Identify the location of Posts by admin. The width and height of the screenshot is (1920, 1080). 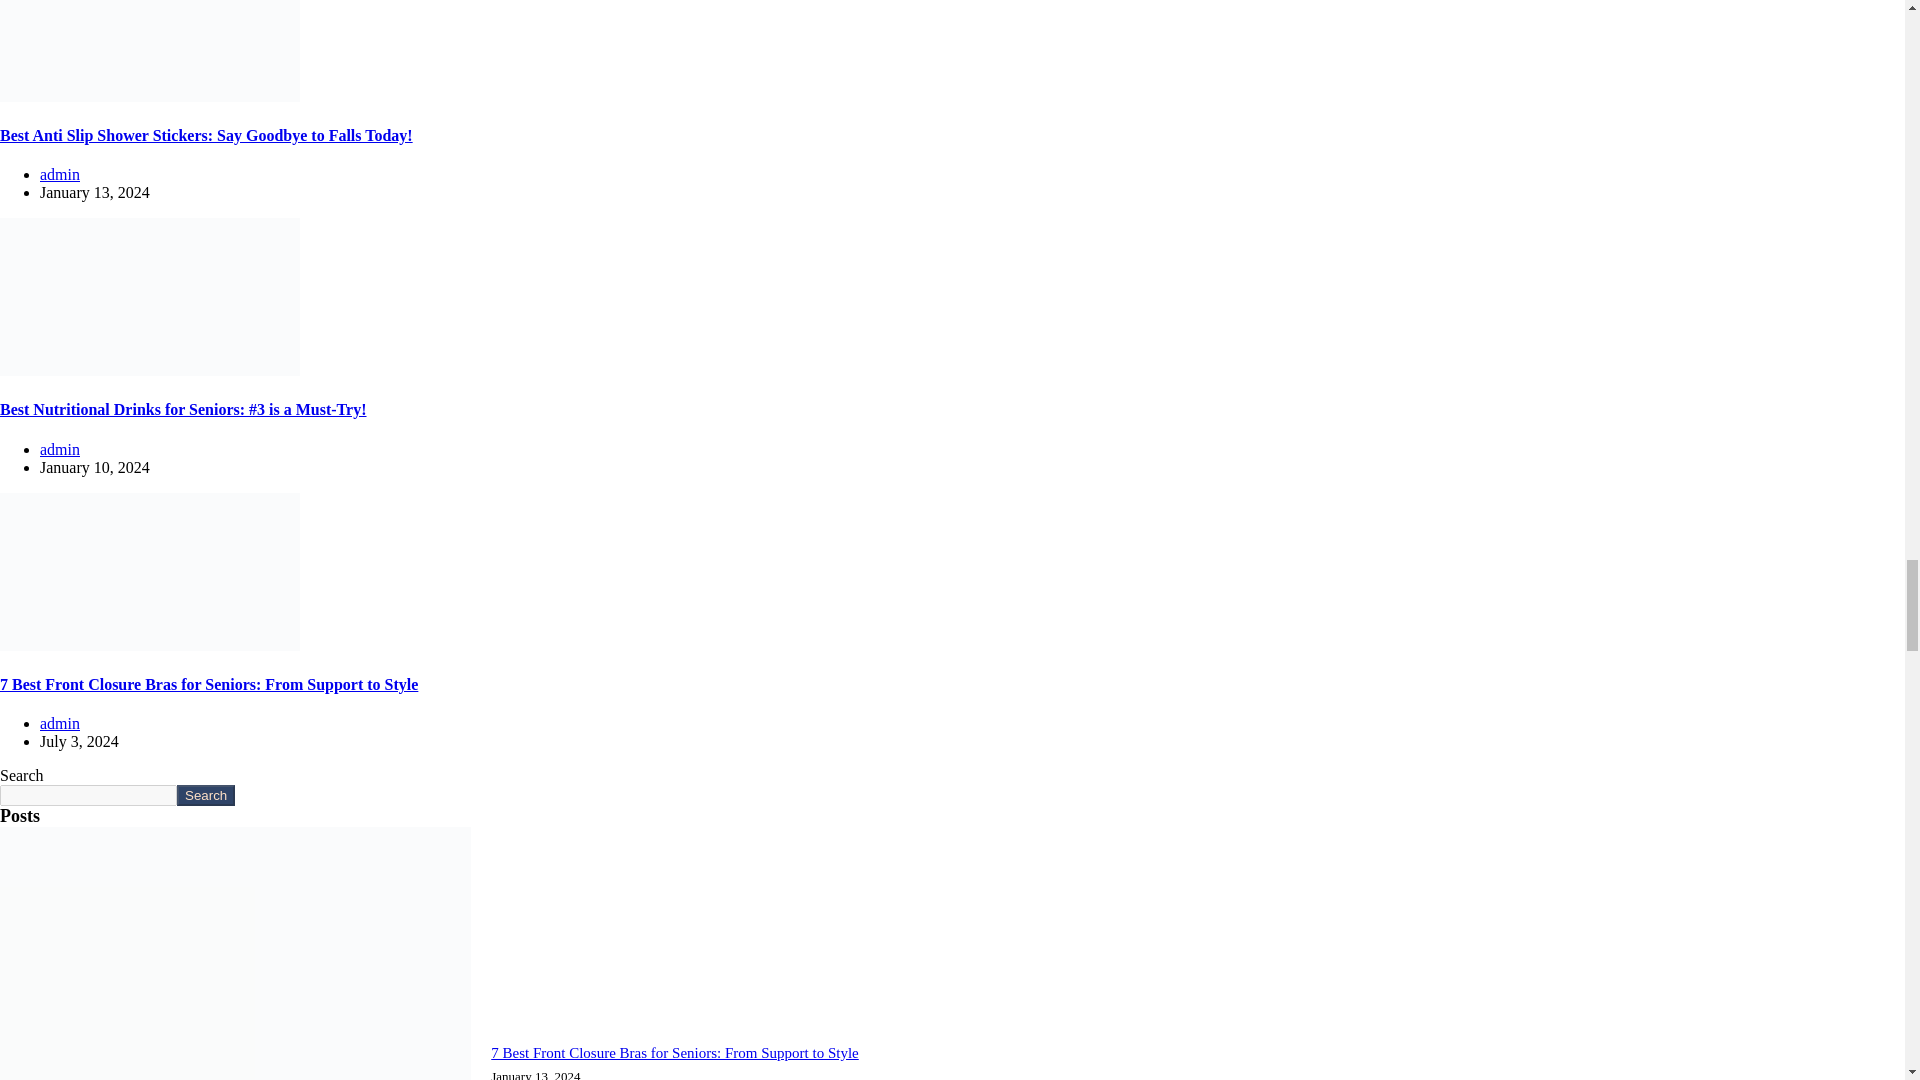
(60, 723).